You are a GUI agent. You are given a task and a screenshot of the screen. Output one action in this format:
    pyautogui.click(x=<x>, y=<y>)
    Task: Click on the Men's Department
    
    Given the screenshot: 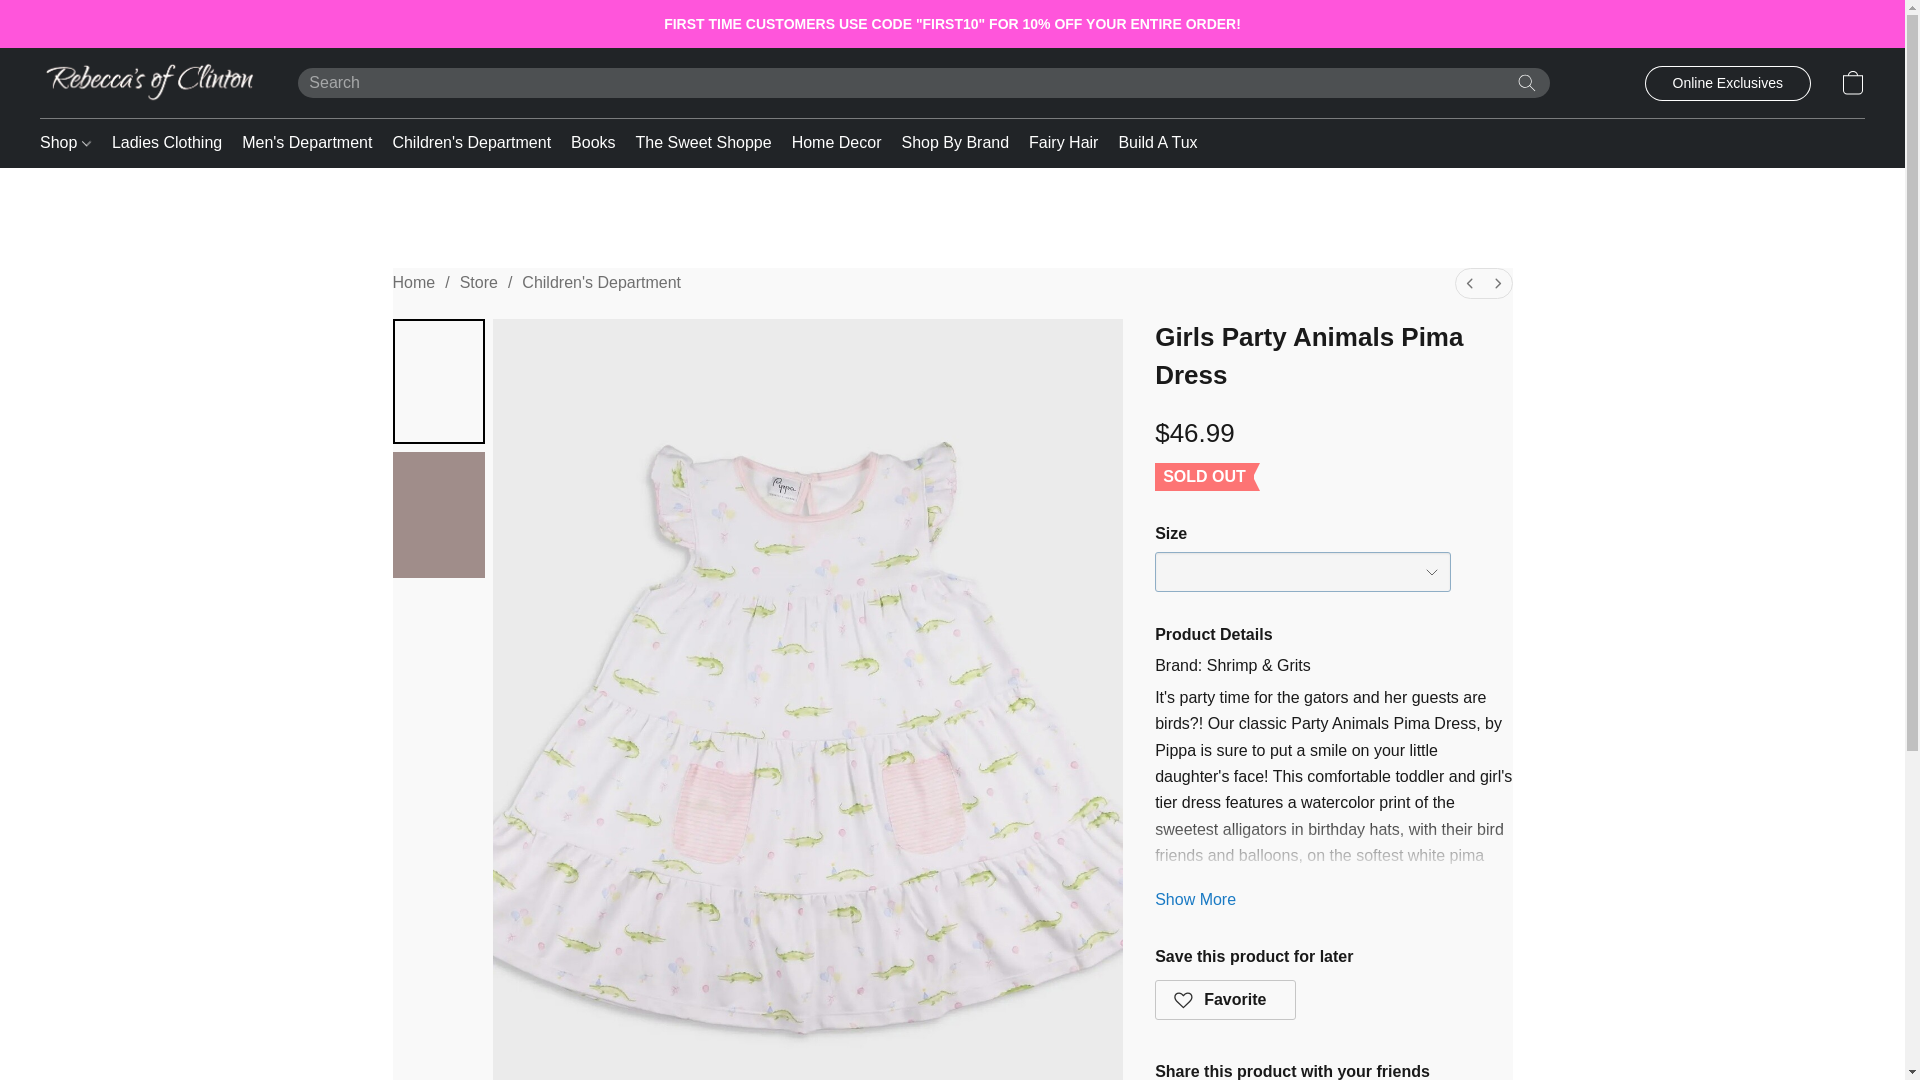 What is the action you would take?
    pyautogui.click(x=307, y=143)
    